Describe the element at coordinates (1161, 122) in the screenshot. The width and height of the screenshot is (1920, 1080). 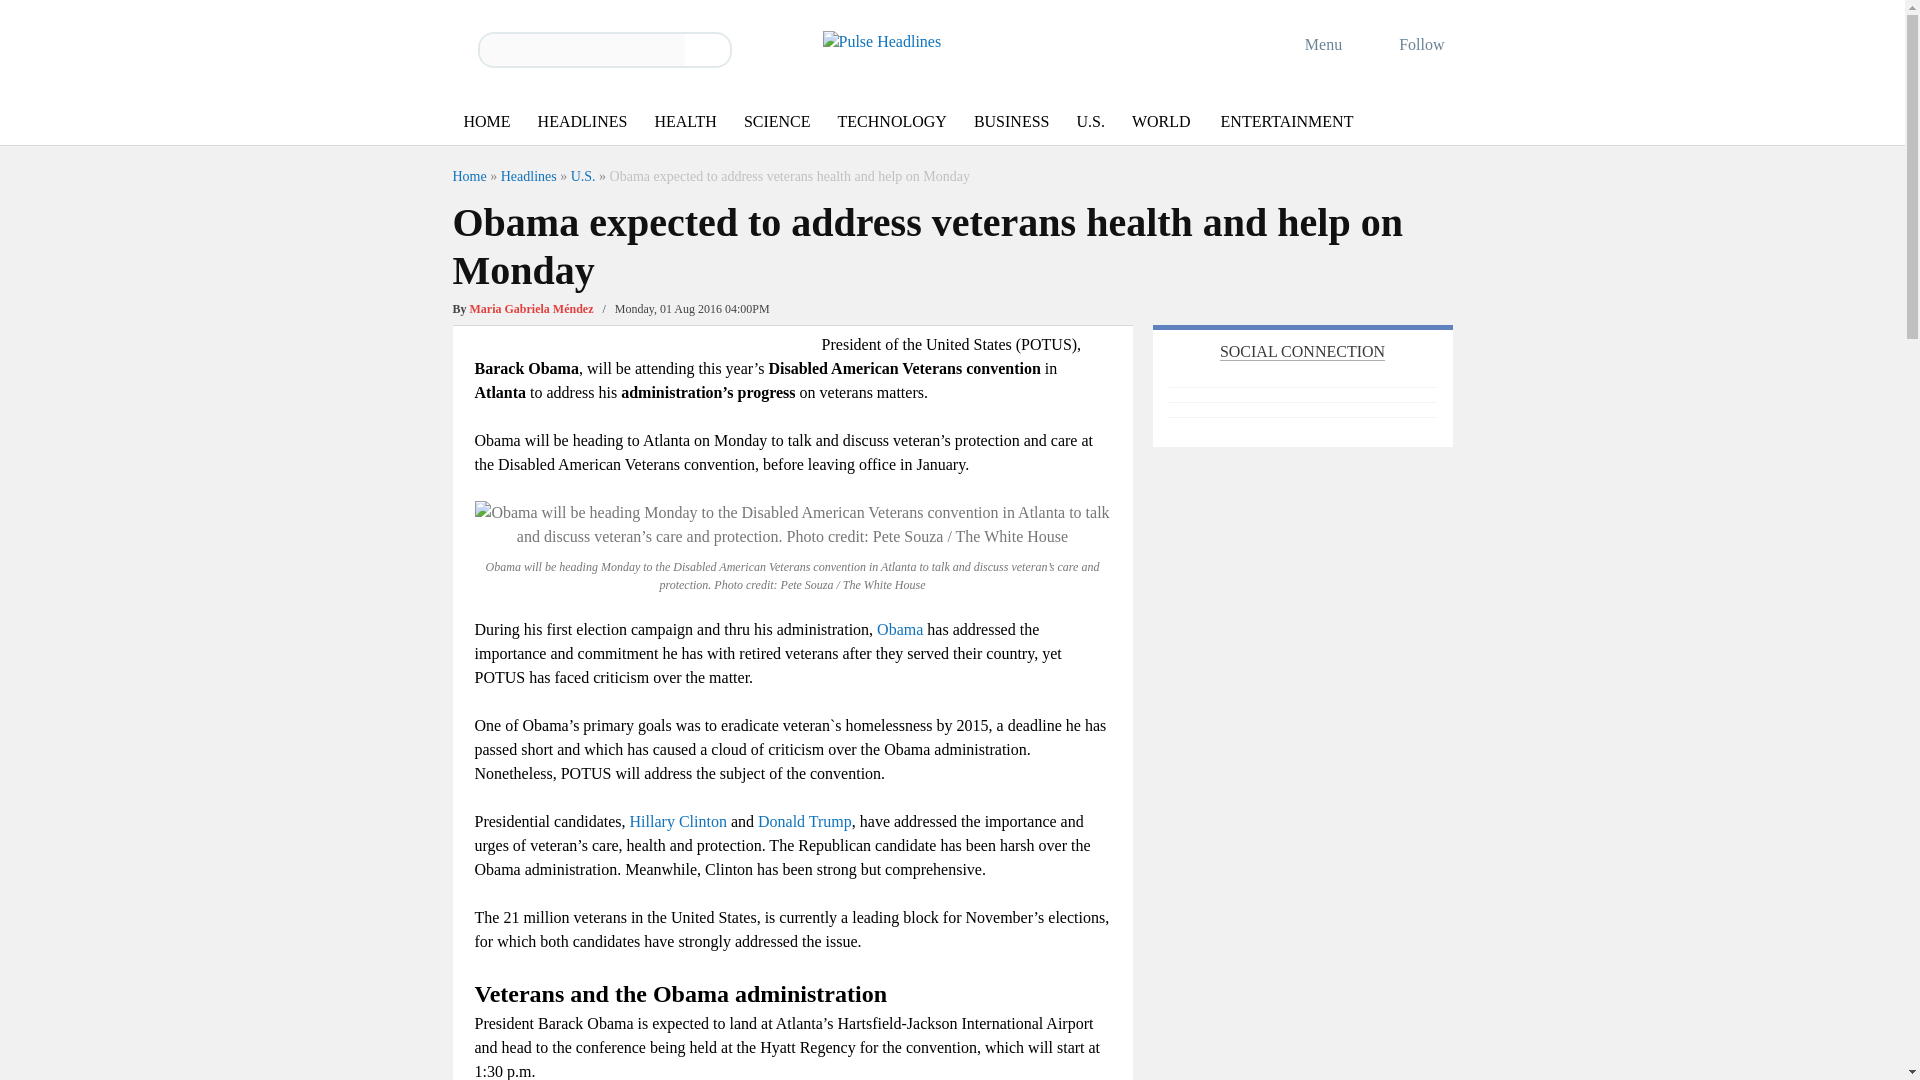
I see `WORLD` at that location.